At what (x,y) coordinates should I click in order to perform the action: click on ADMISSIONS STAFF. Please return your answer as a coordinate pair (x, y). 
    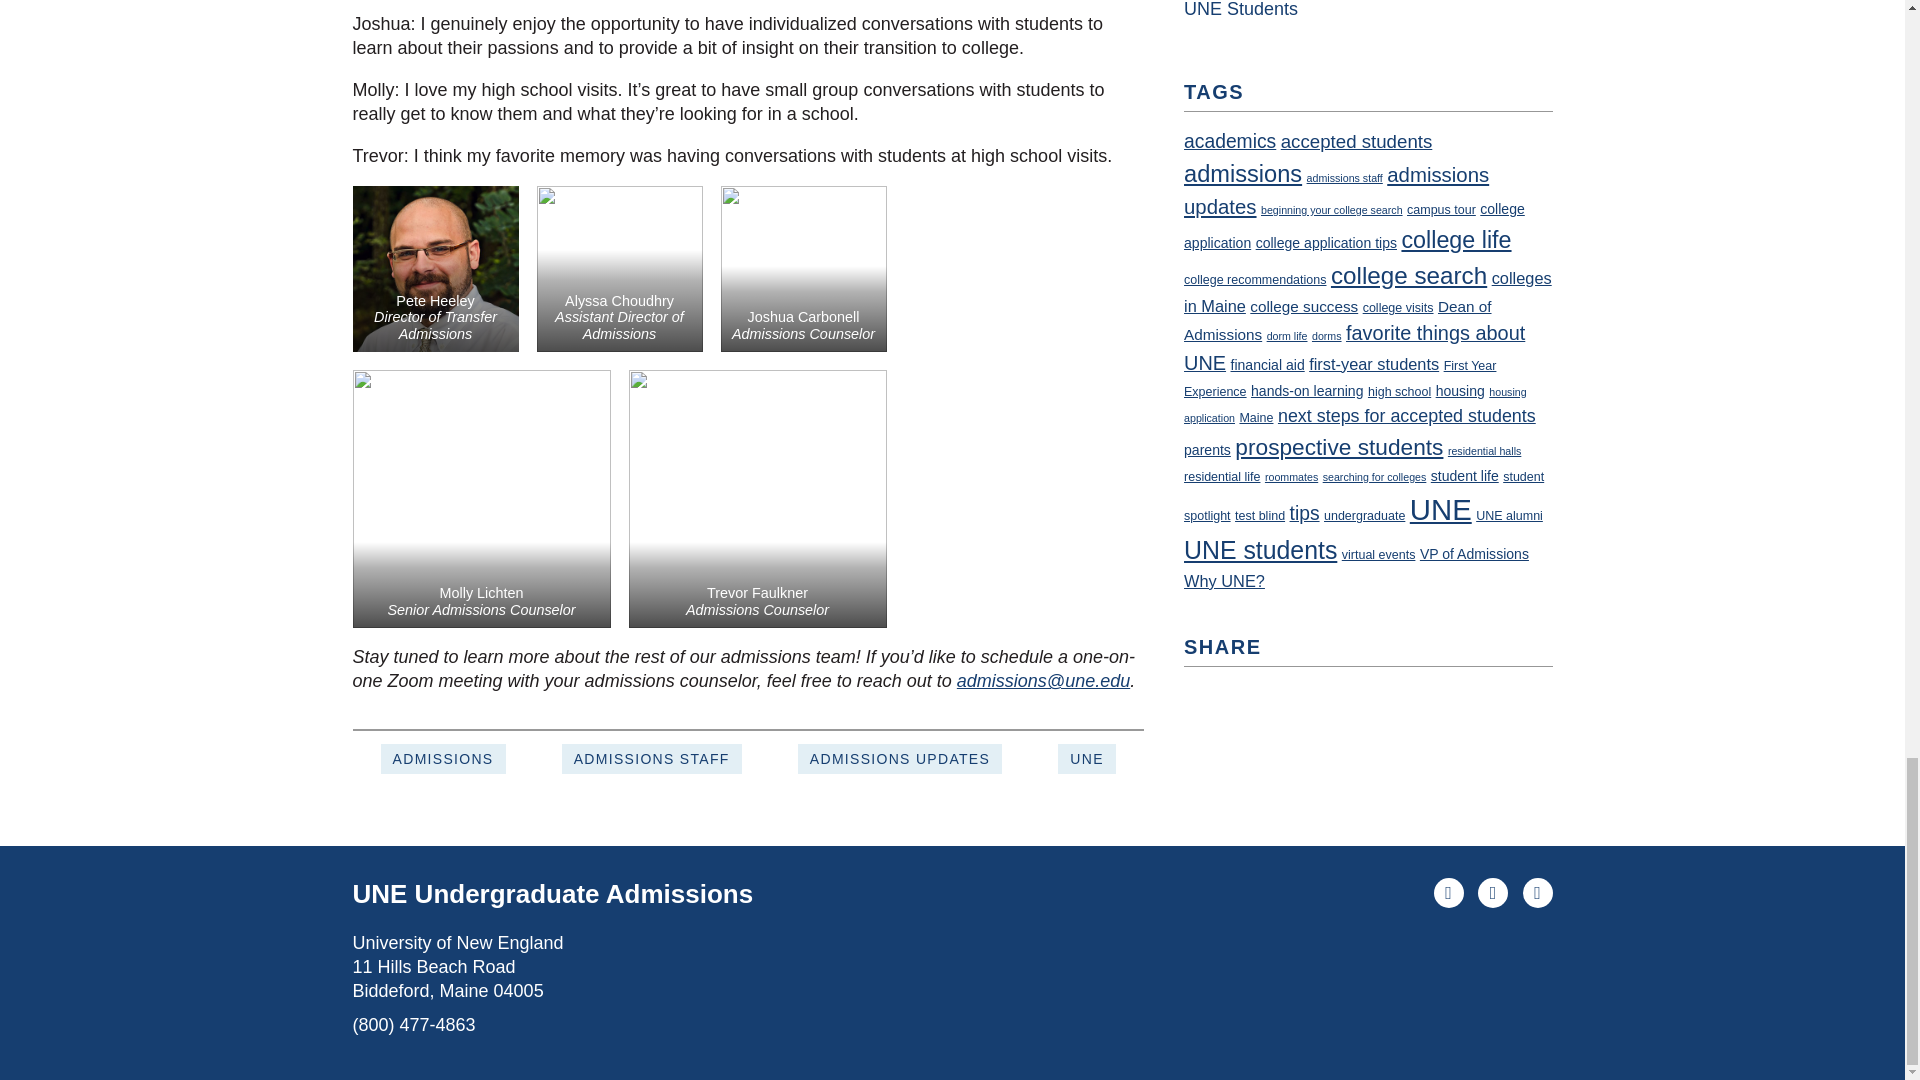
    Looking at the image, I should click on (652, 759).